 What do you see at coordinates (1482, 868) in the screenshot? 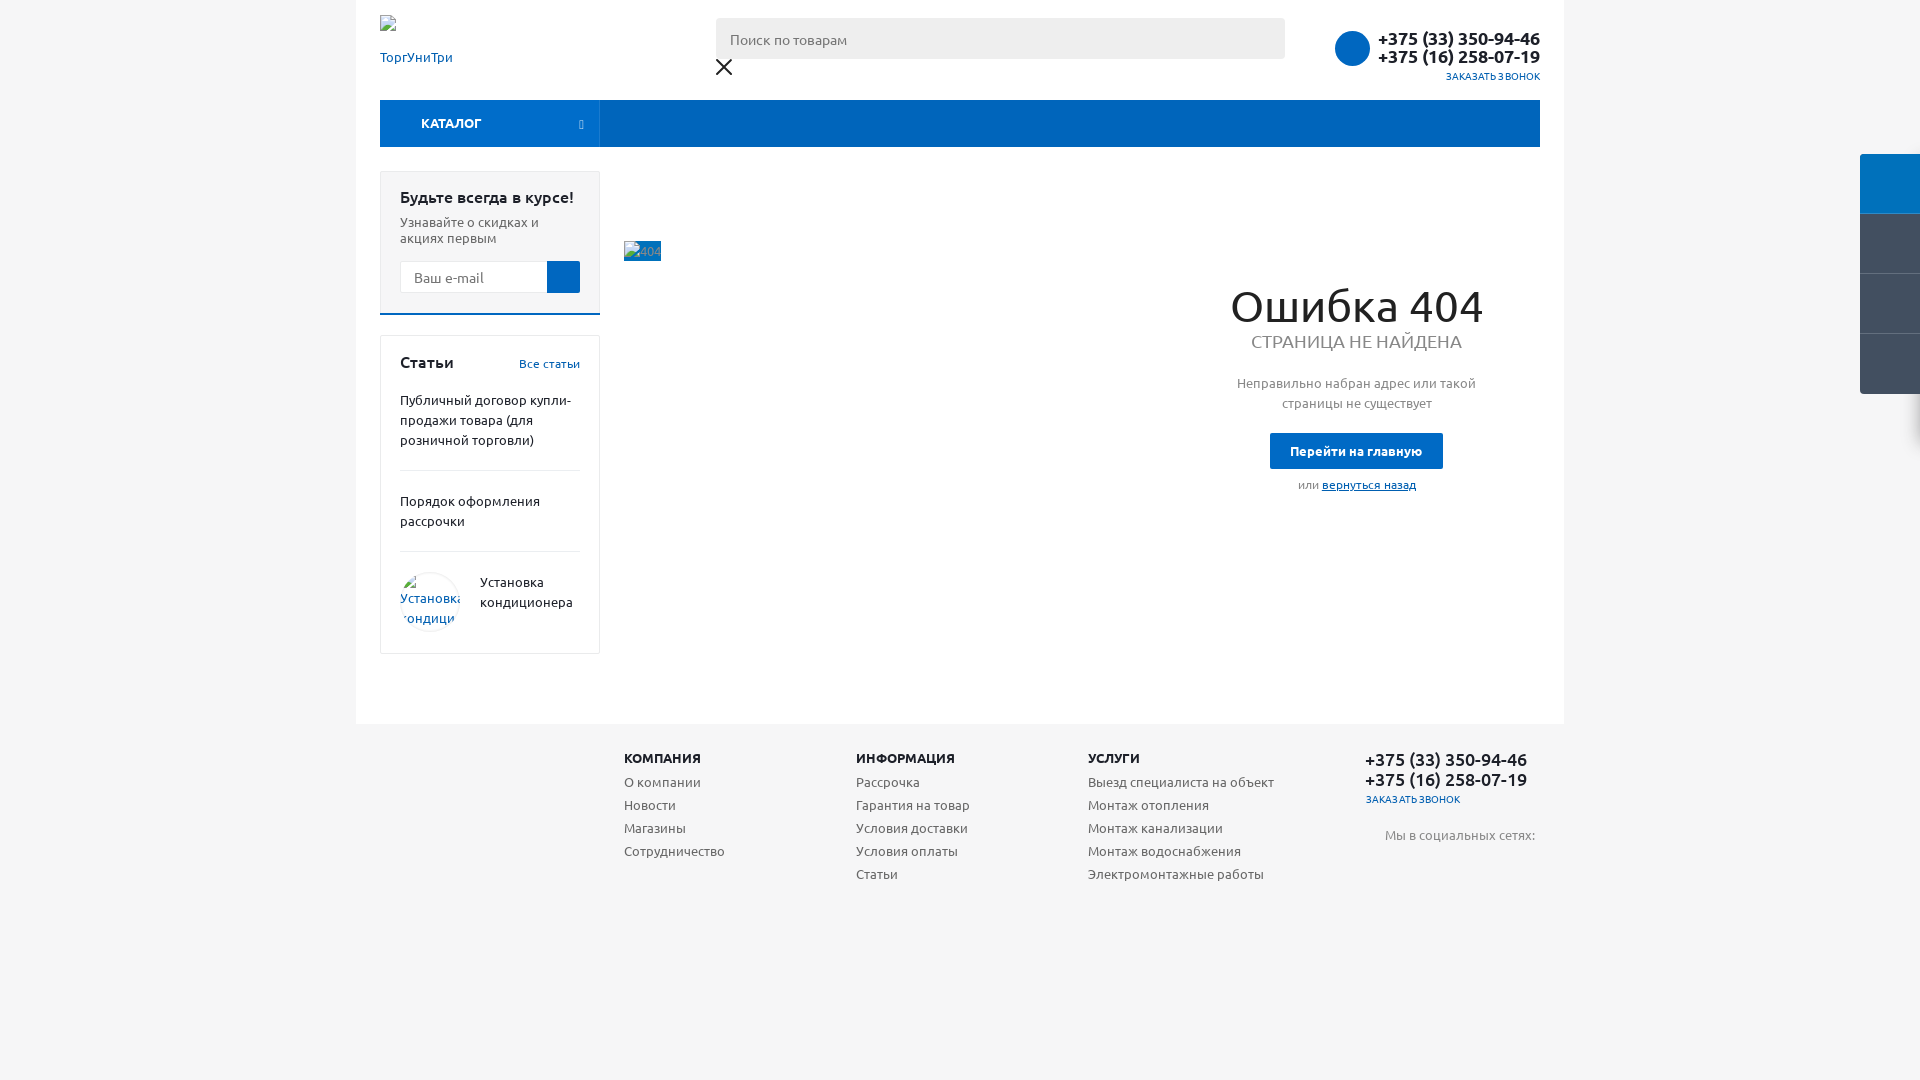
I see `VIBER` at bounding box center [1482, 868].